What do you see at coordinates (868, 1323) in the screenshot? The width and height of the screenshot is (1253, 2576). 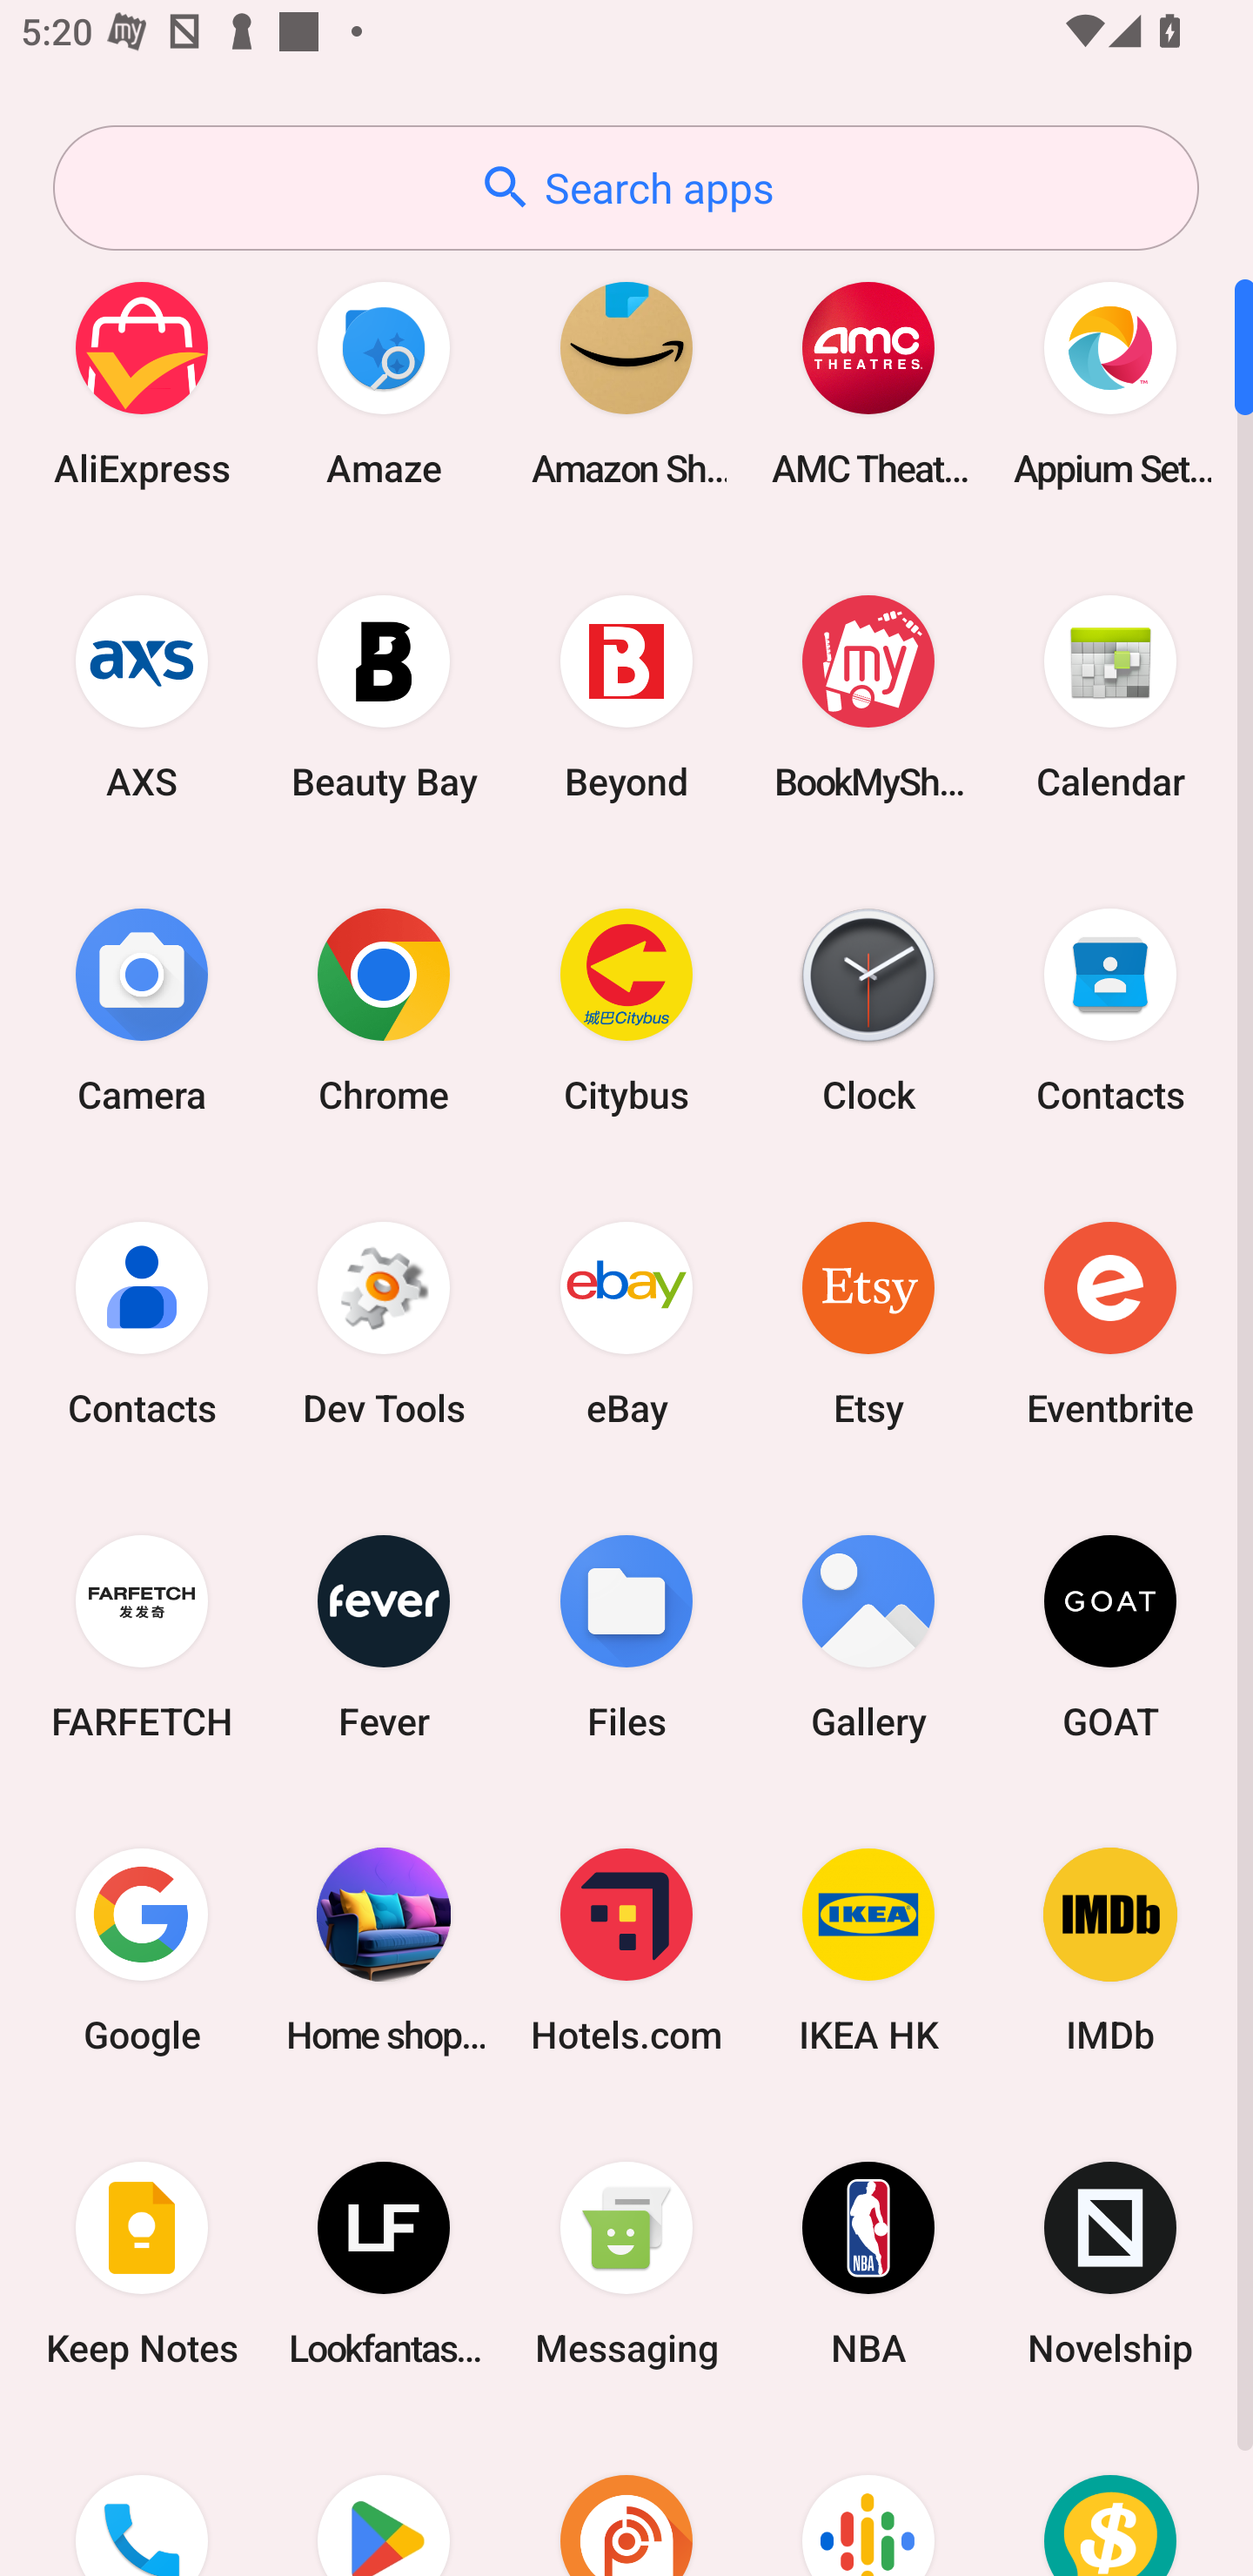 I see `Etsy` at bounding box center [868, 1323].